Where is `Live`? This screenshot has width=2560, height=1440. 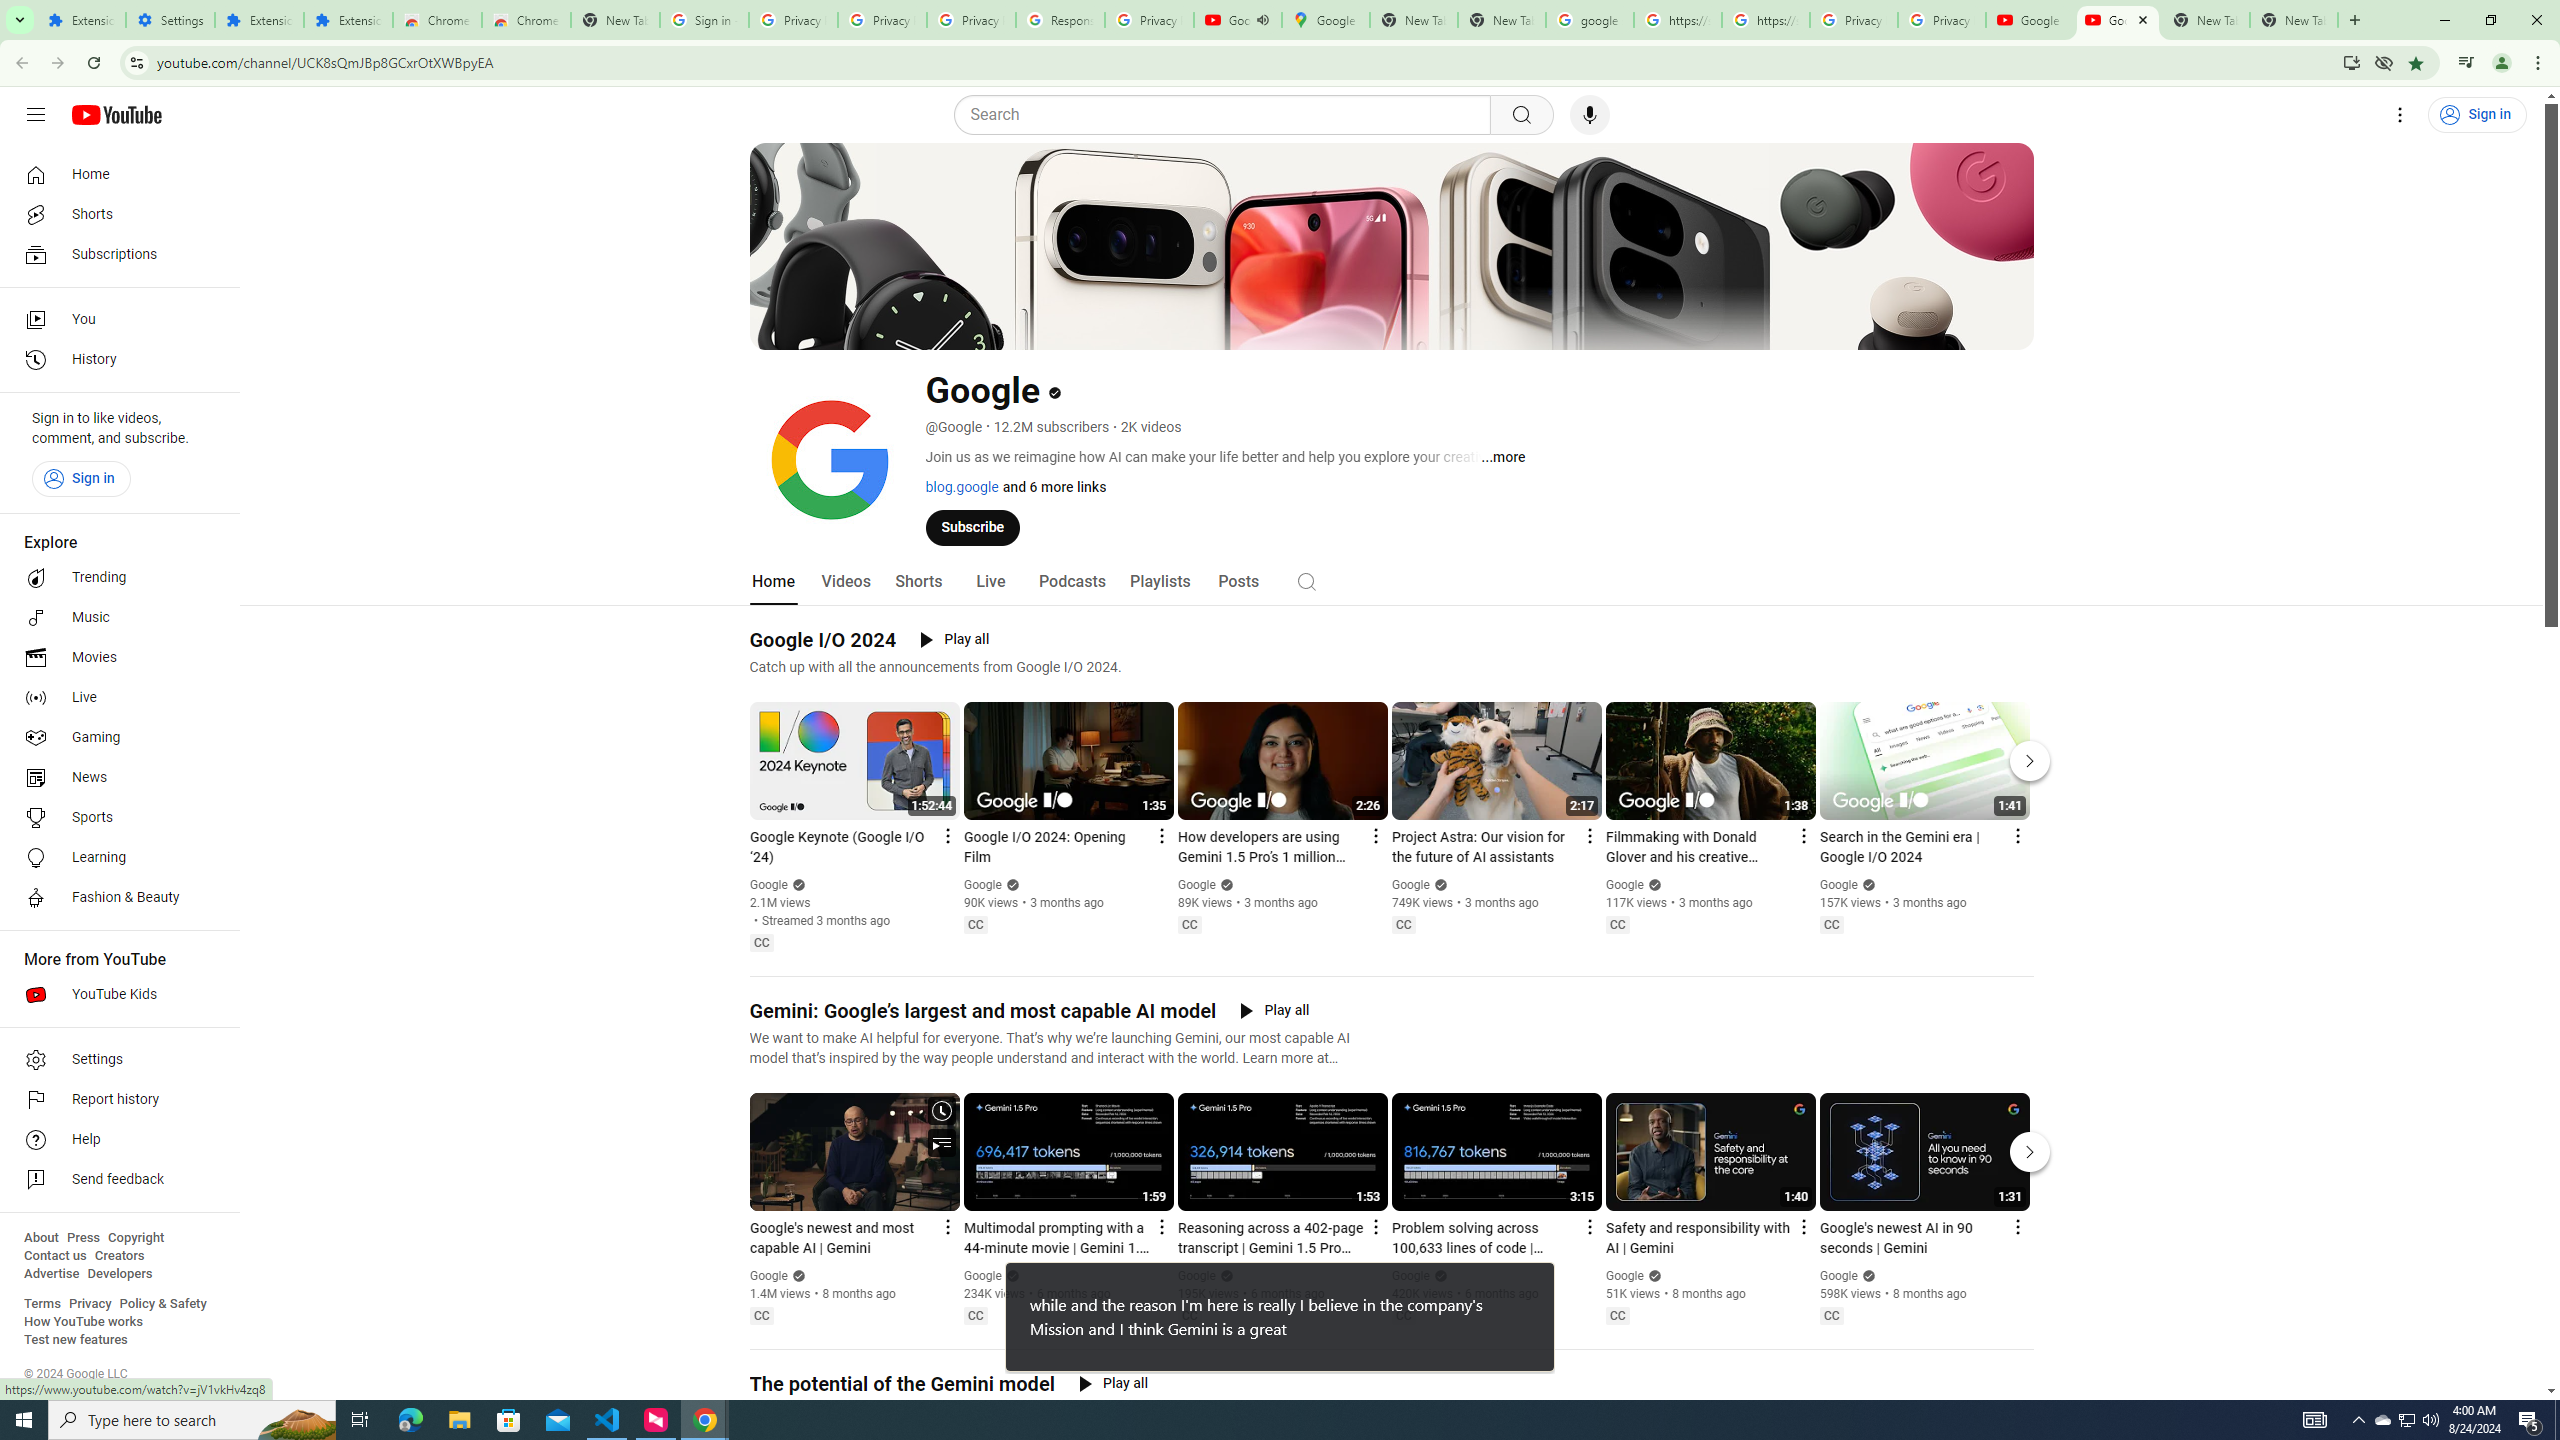 Live is located at coordinates (989, 582).